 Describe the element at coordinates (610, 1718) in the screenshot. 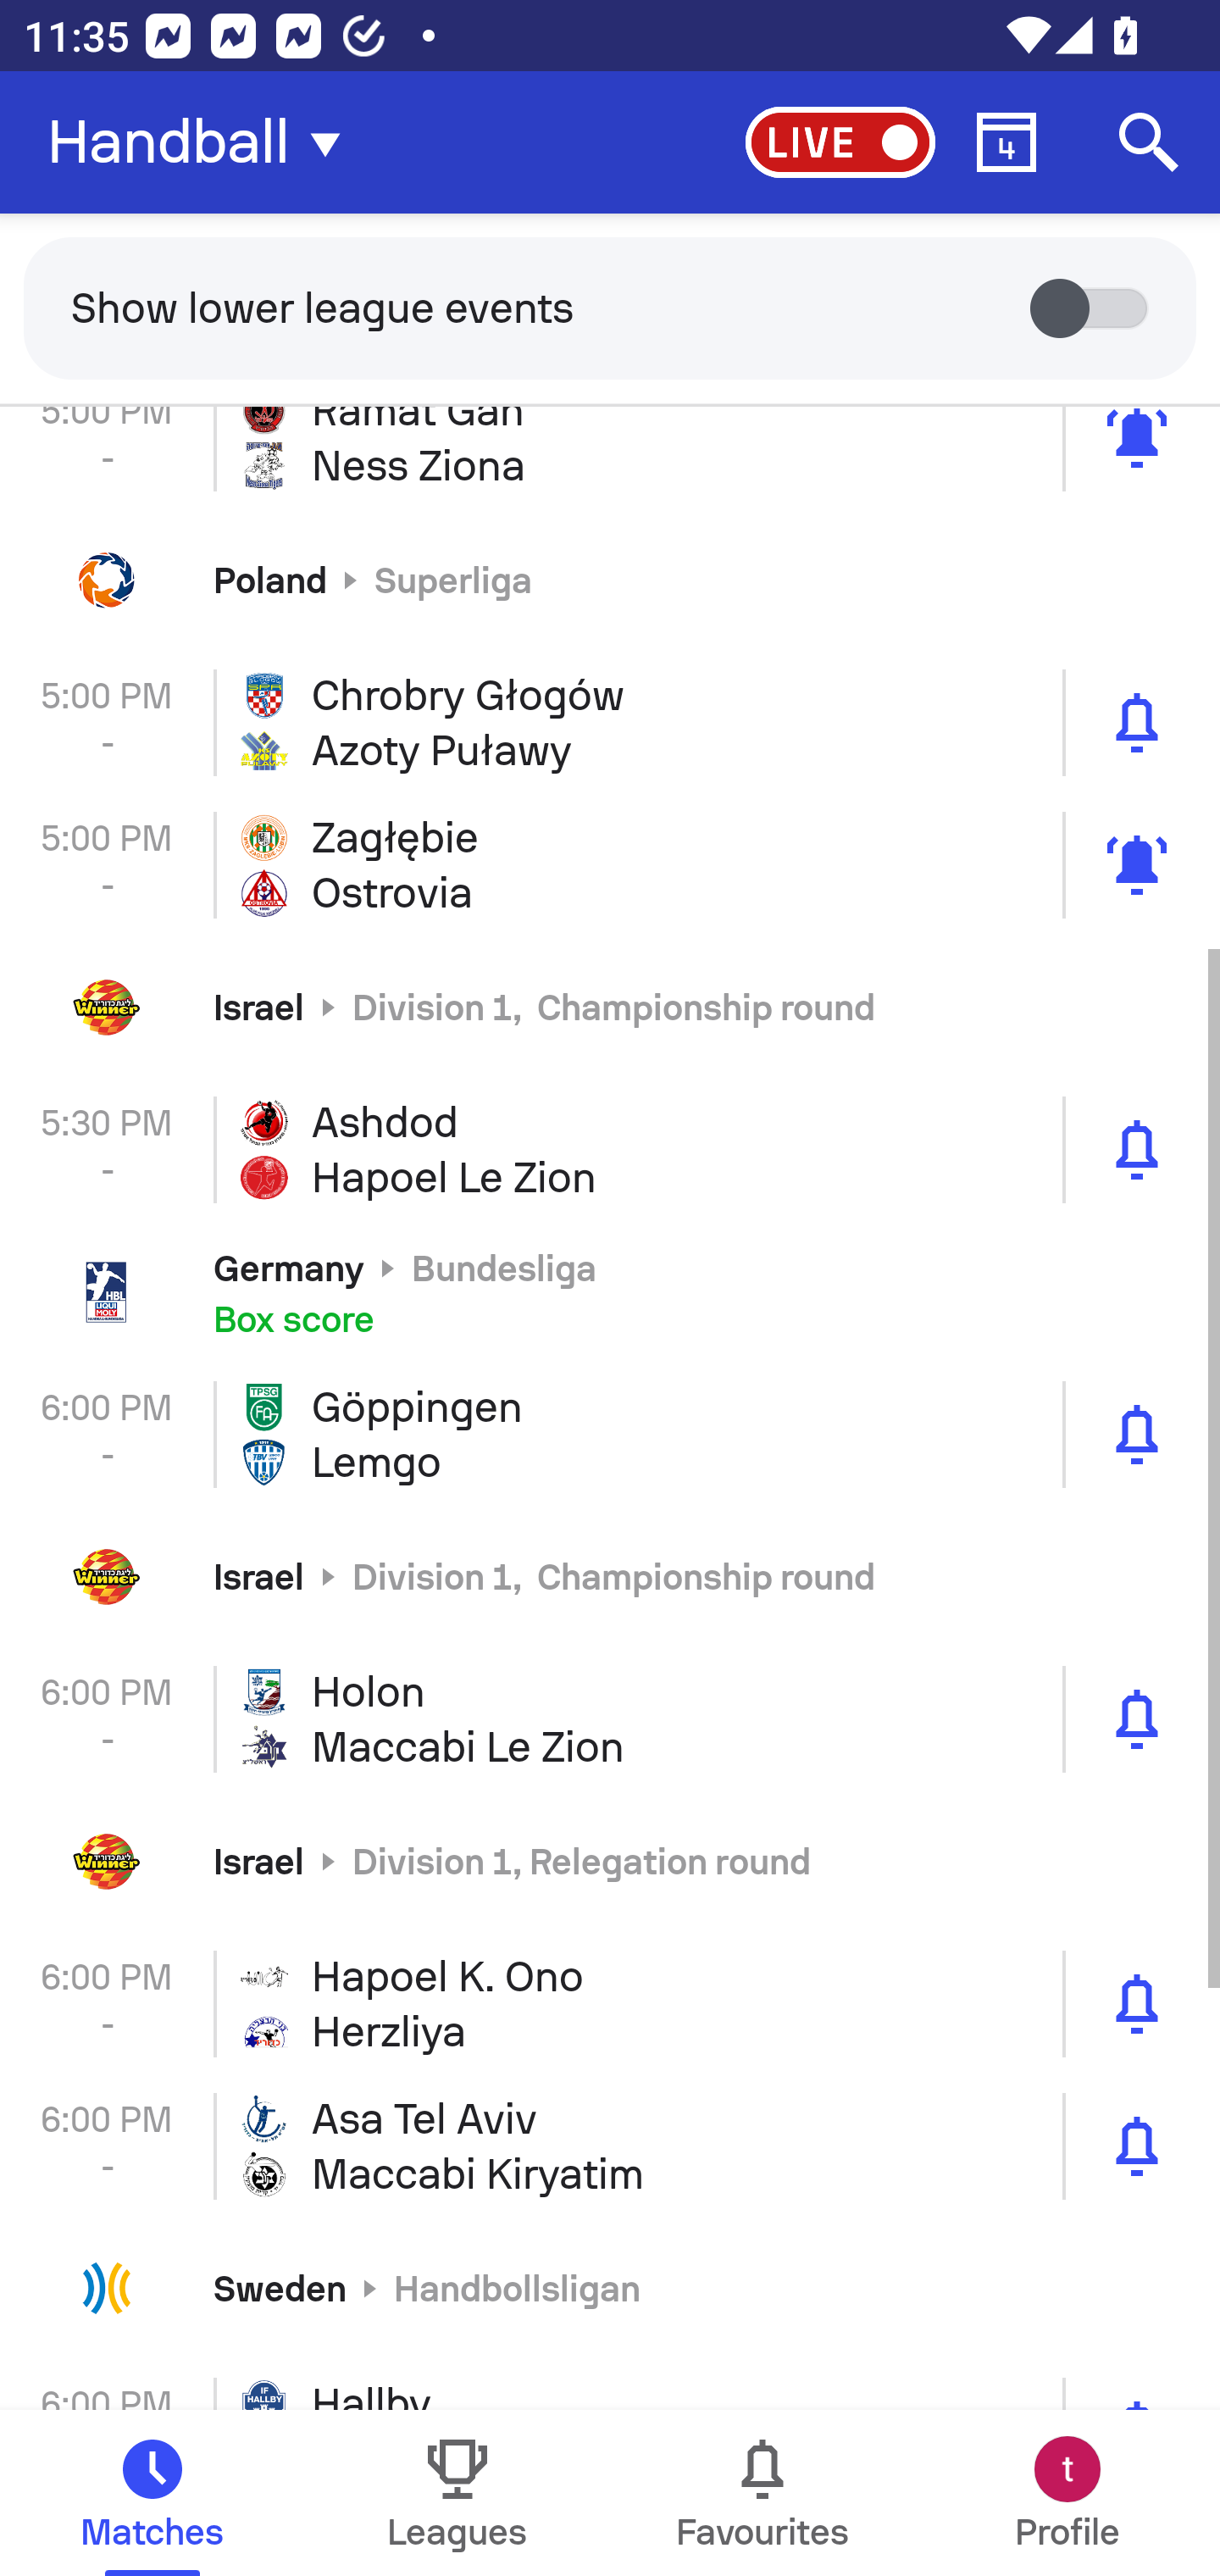

I see `6:00 PM - Holon Maccabi Le Zion` at that location.